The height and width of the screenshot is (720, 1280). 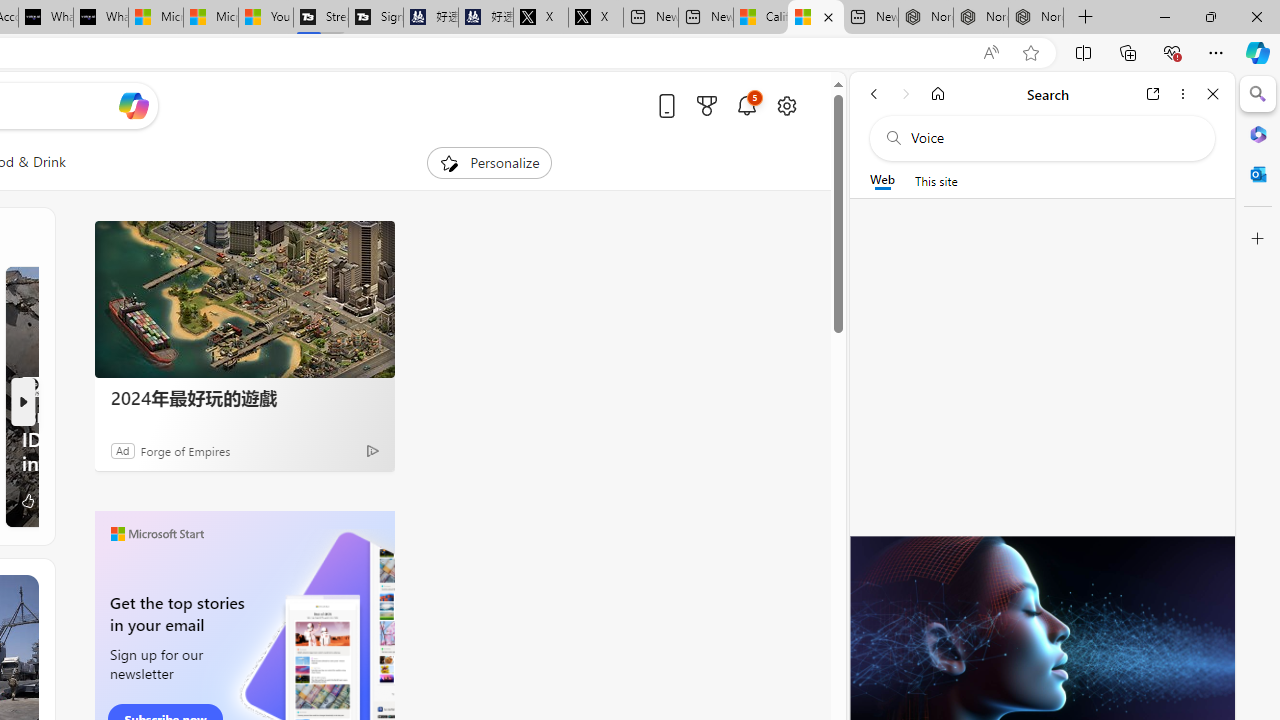 I want to click on News - MSN, so click(x=816, y=18).